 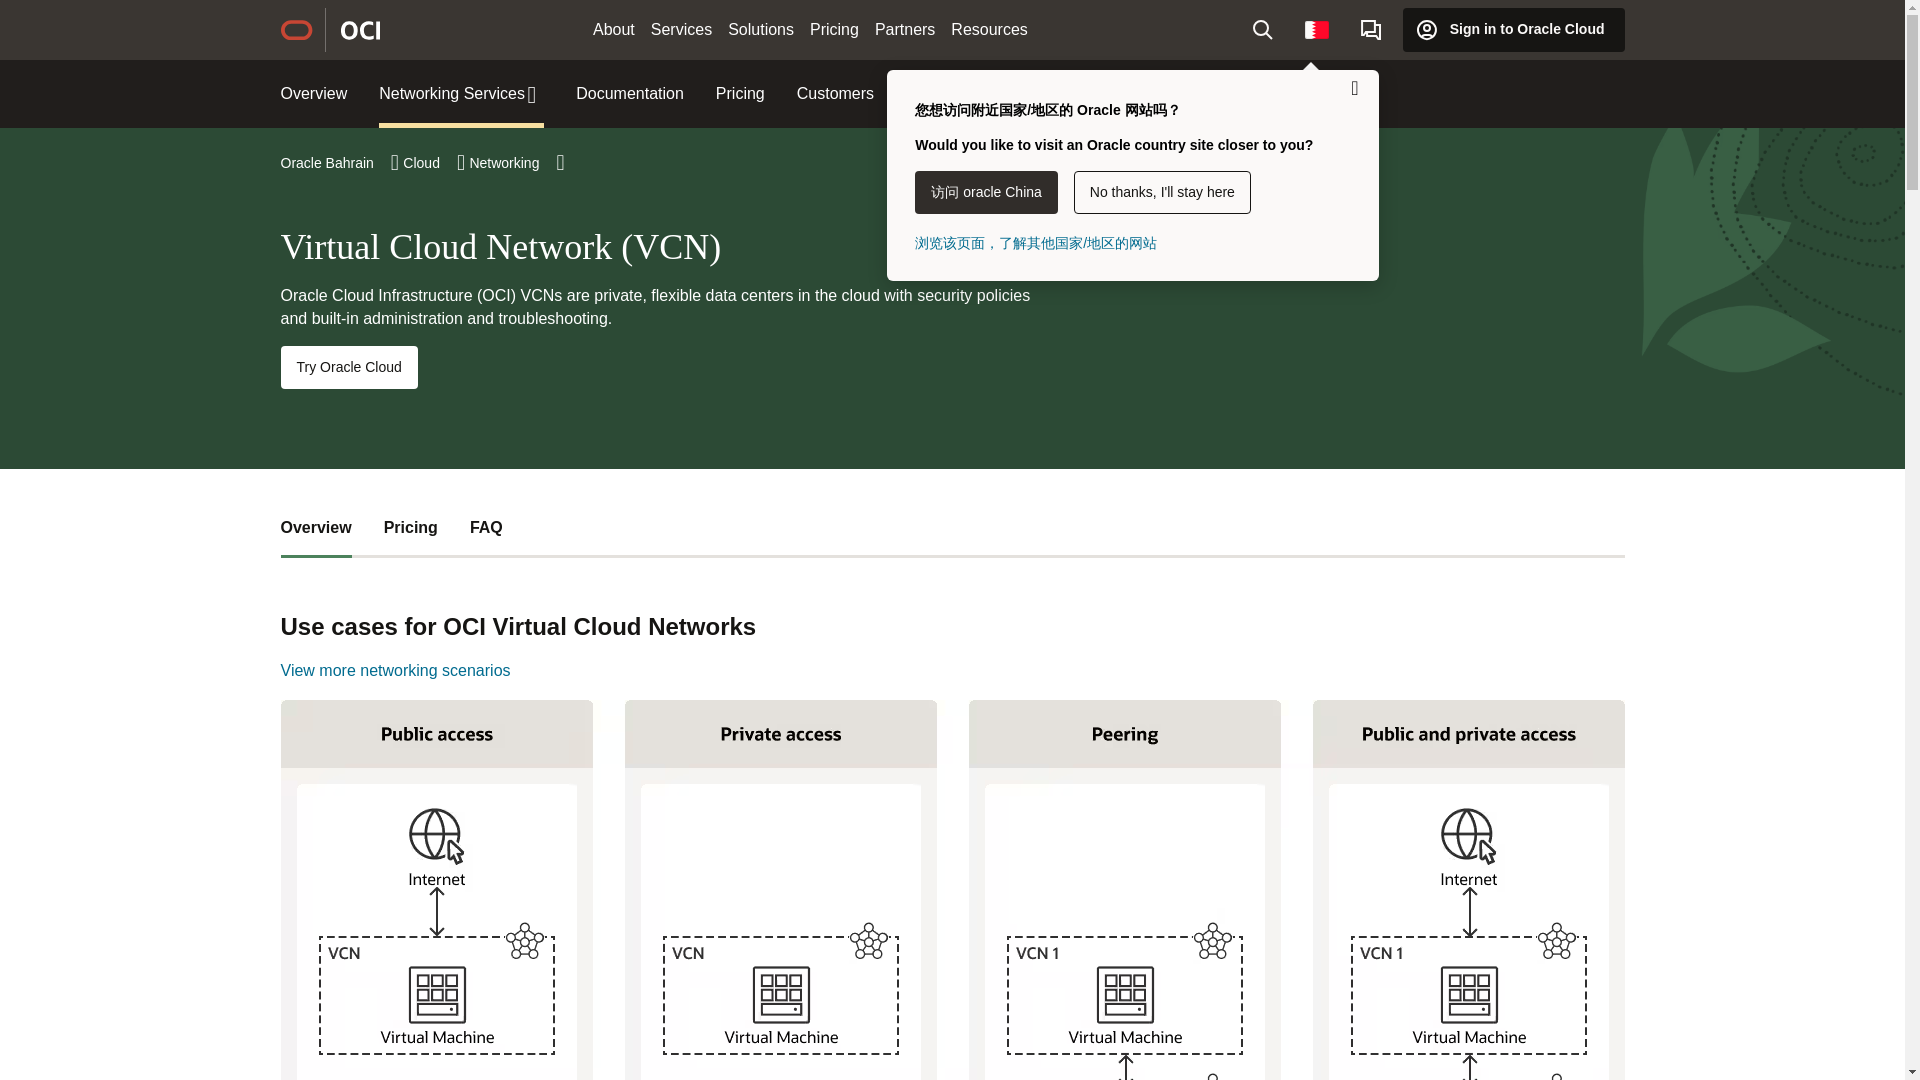 What do you see at coordinates (682, 30) in the screenshot?
I see `Services` at bounding box center [682, 30].